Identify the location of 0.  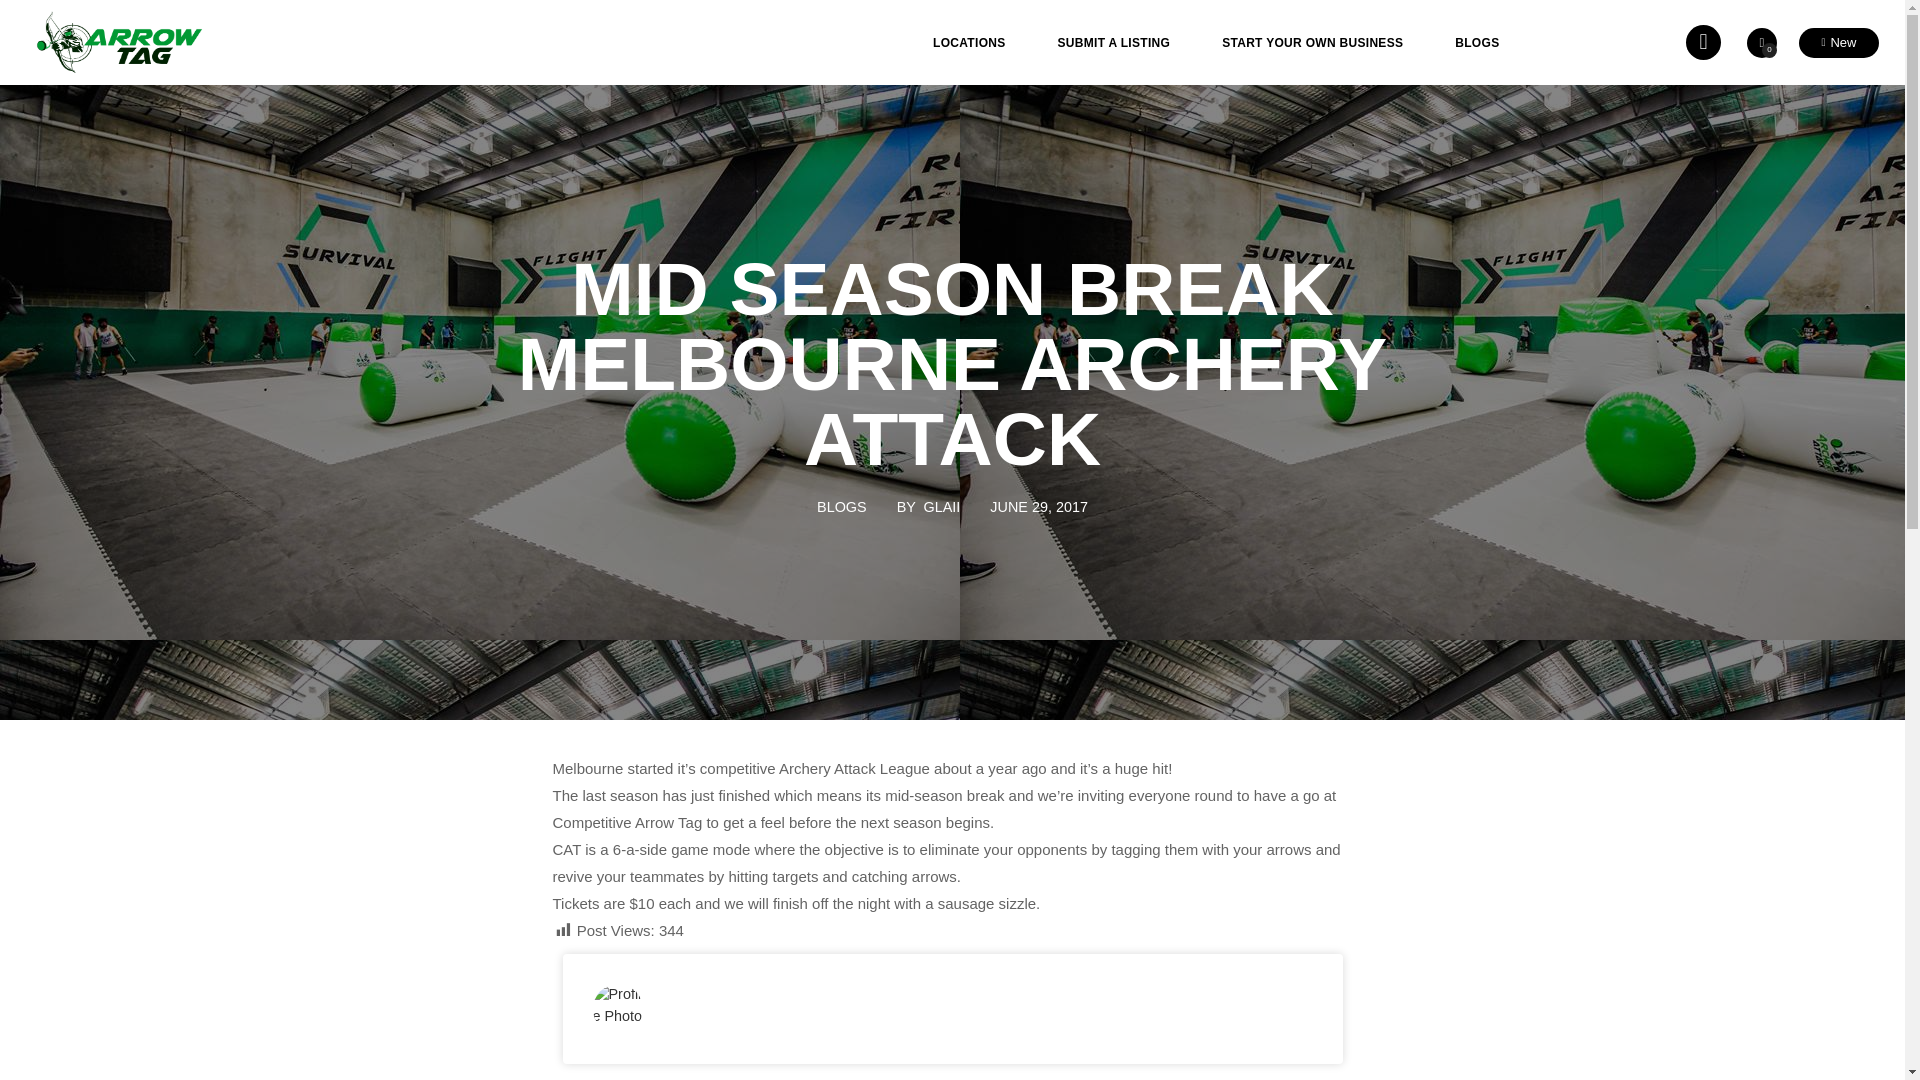
(1762, 43).